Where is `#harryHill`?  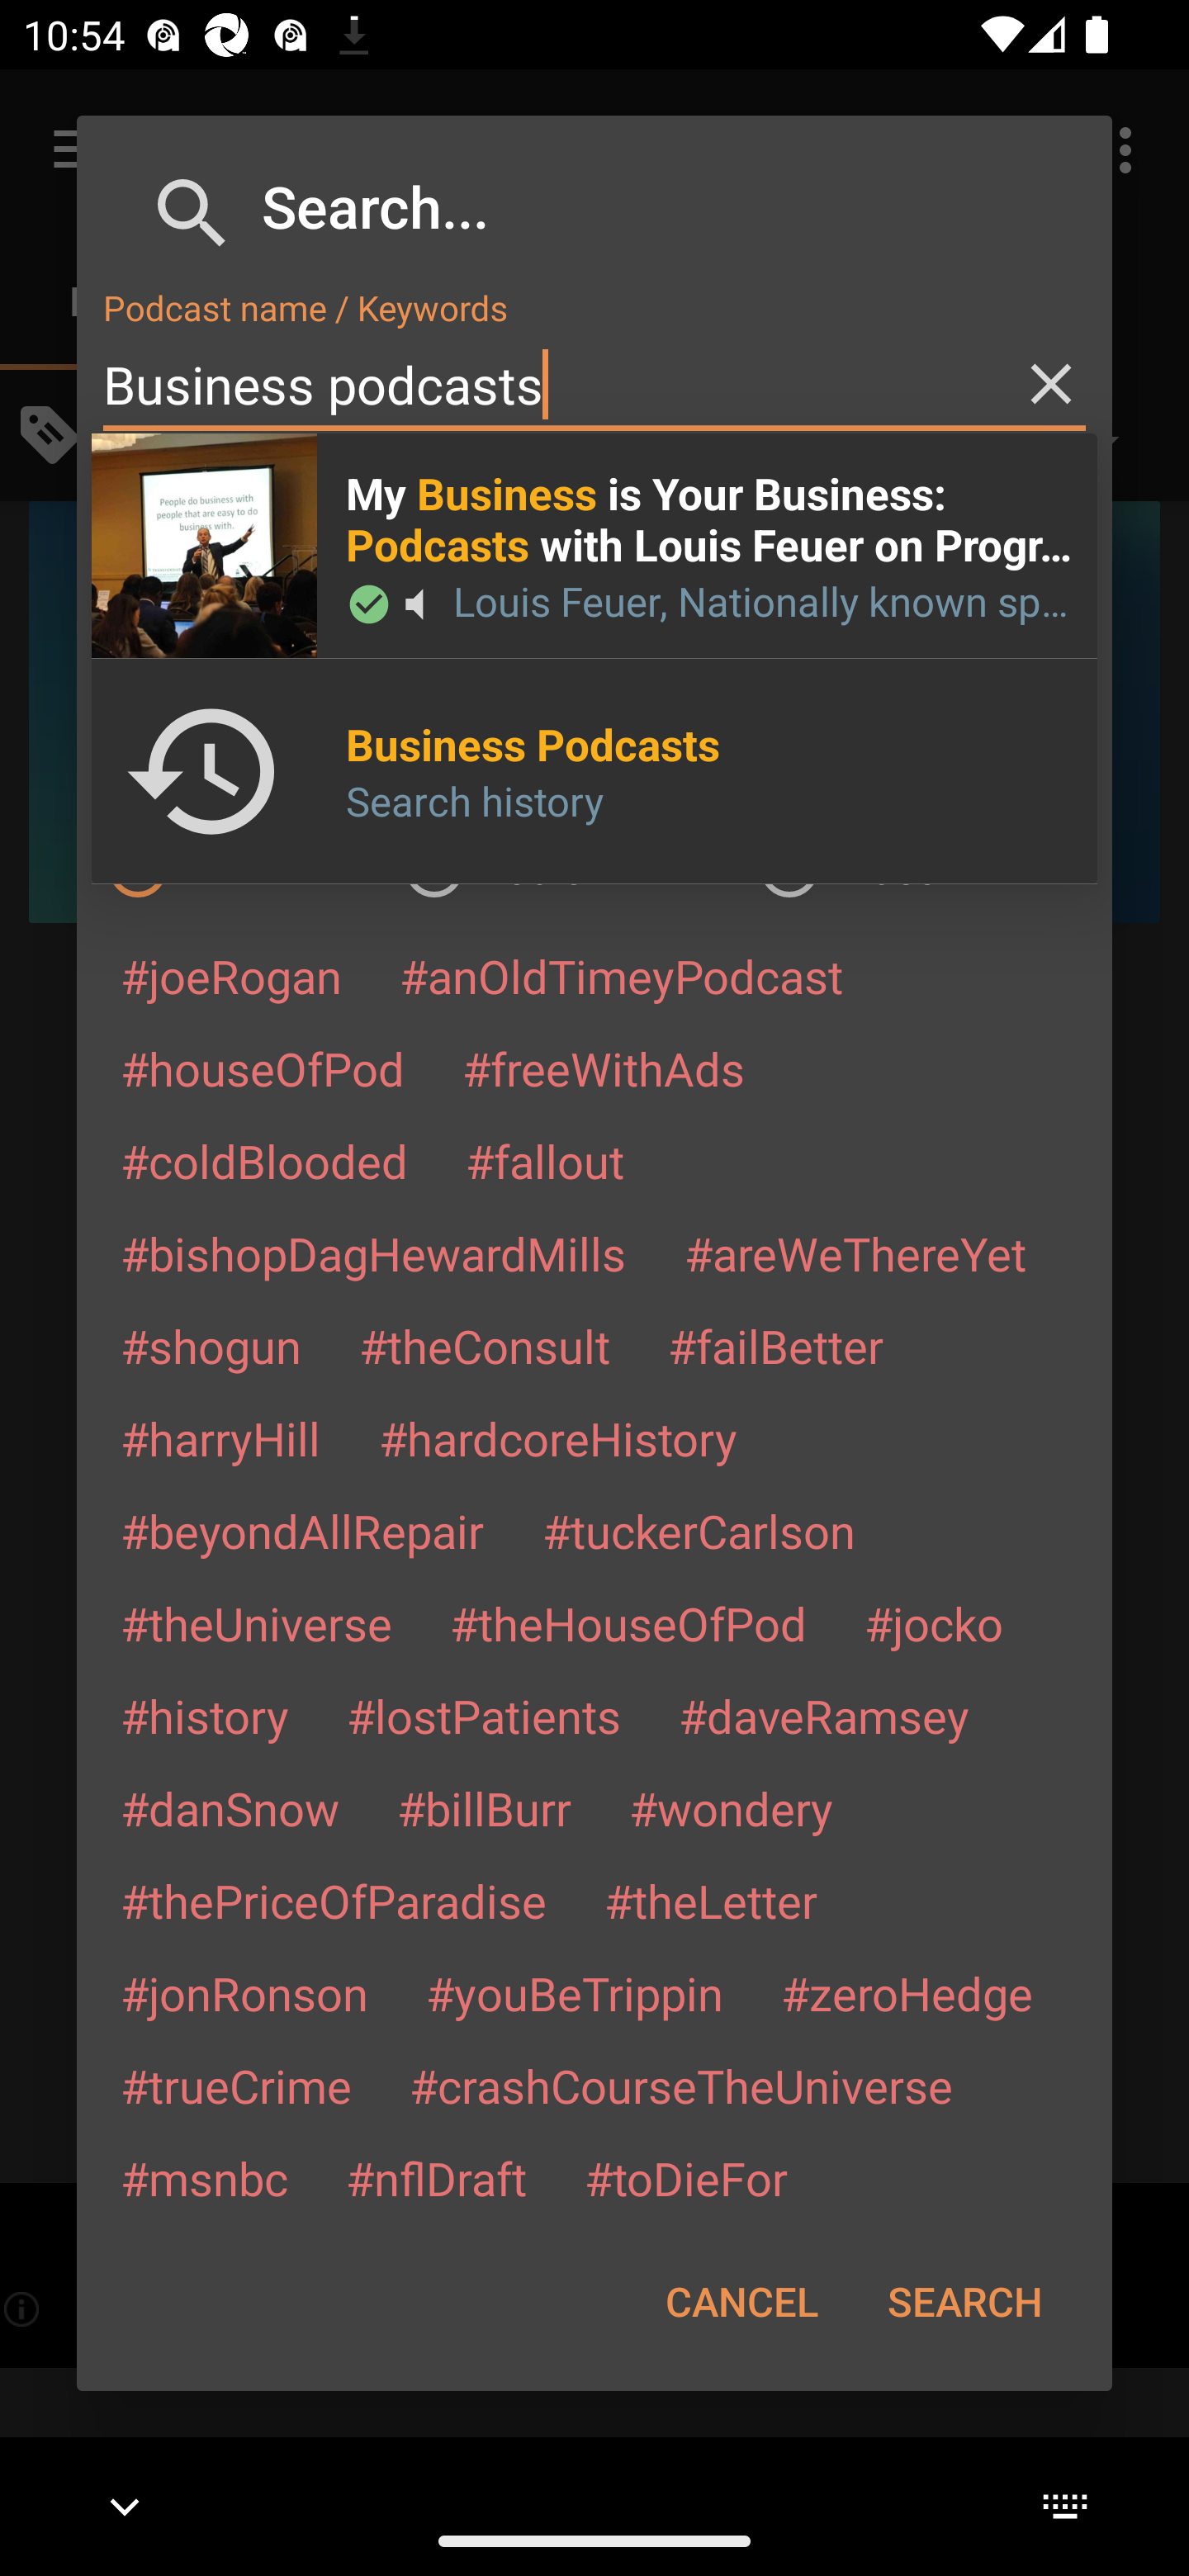
#harryHill is located at coordinates (220, 1438).